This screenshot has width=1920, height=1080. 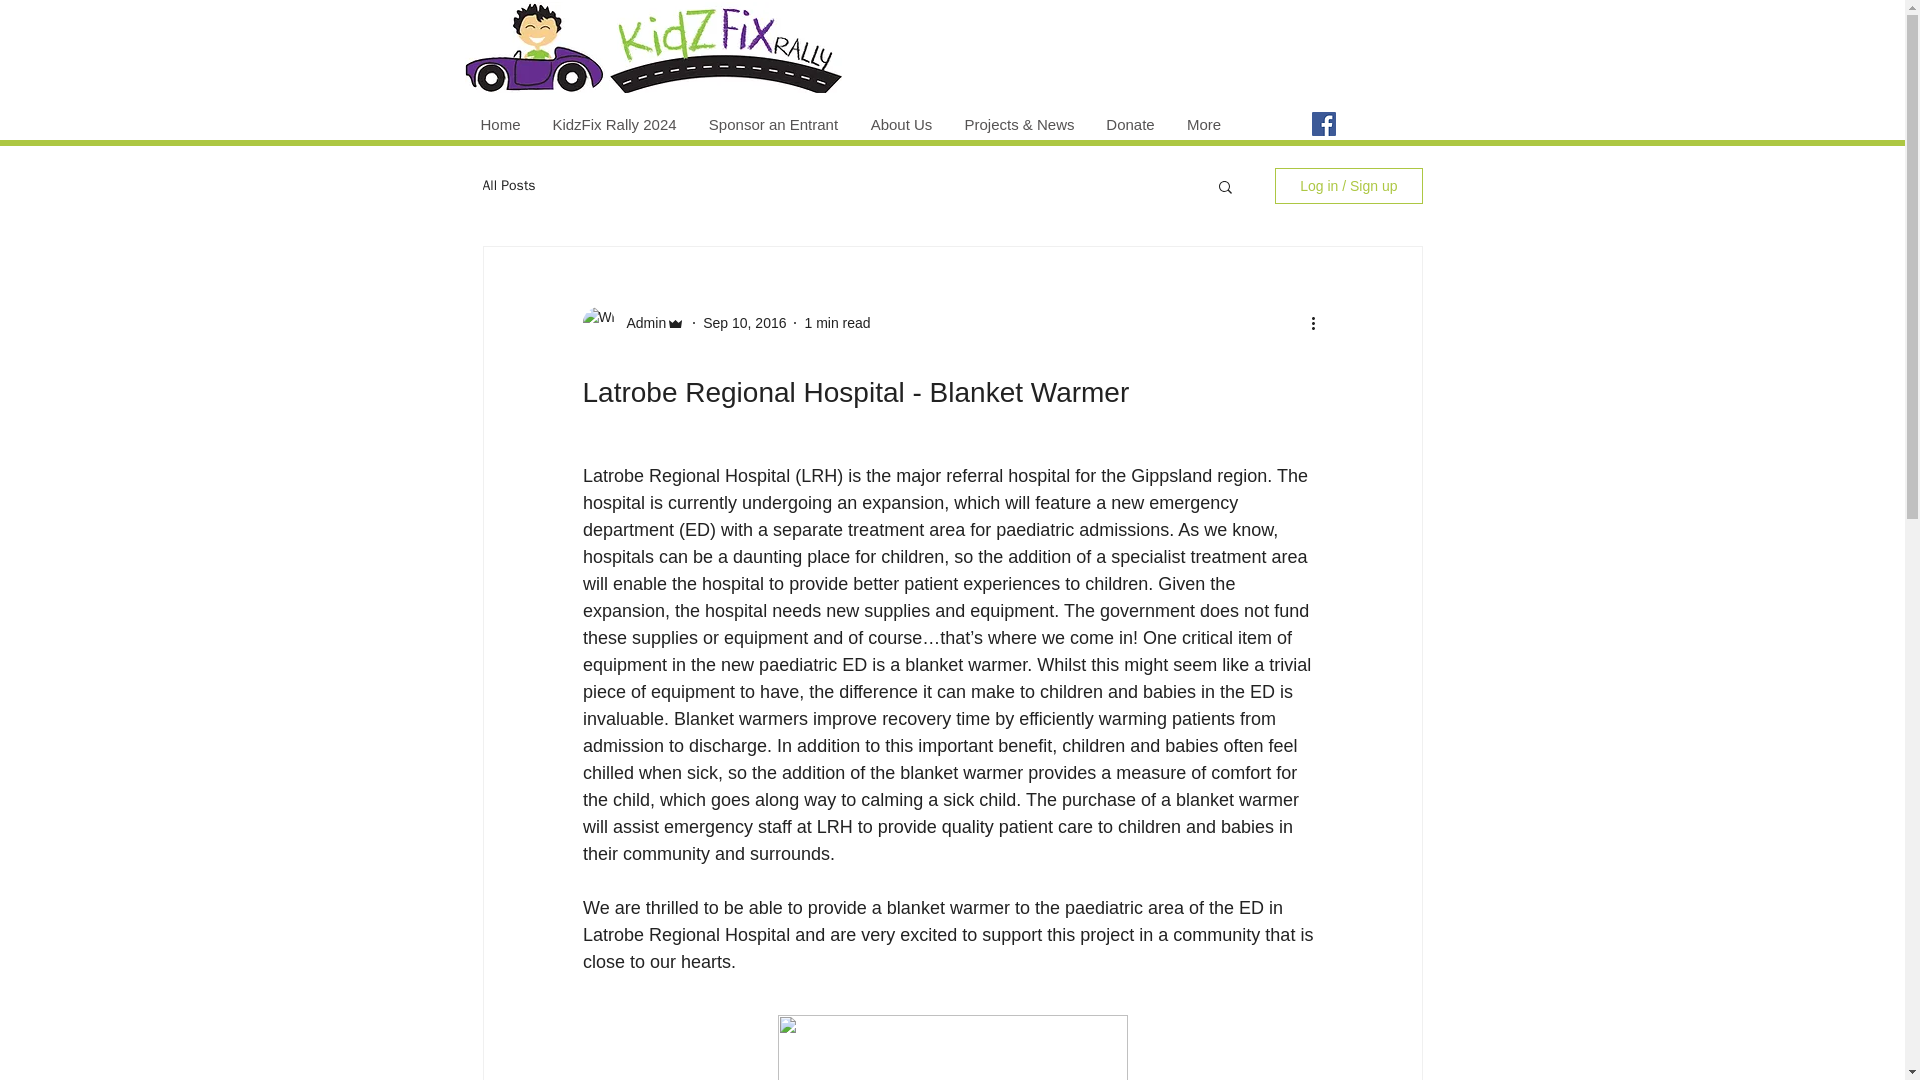 What do you see at coordinates (613, 124) in the screenshot?
I see `KidzFix Rally 2024` at bounding box center [613, 124].